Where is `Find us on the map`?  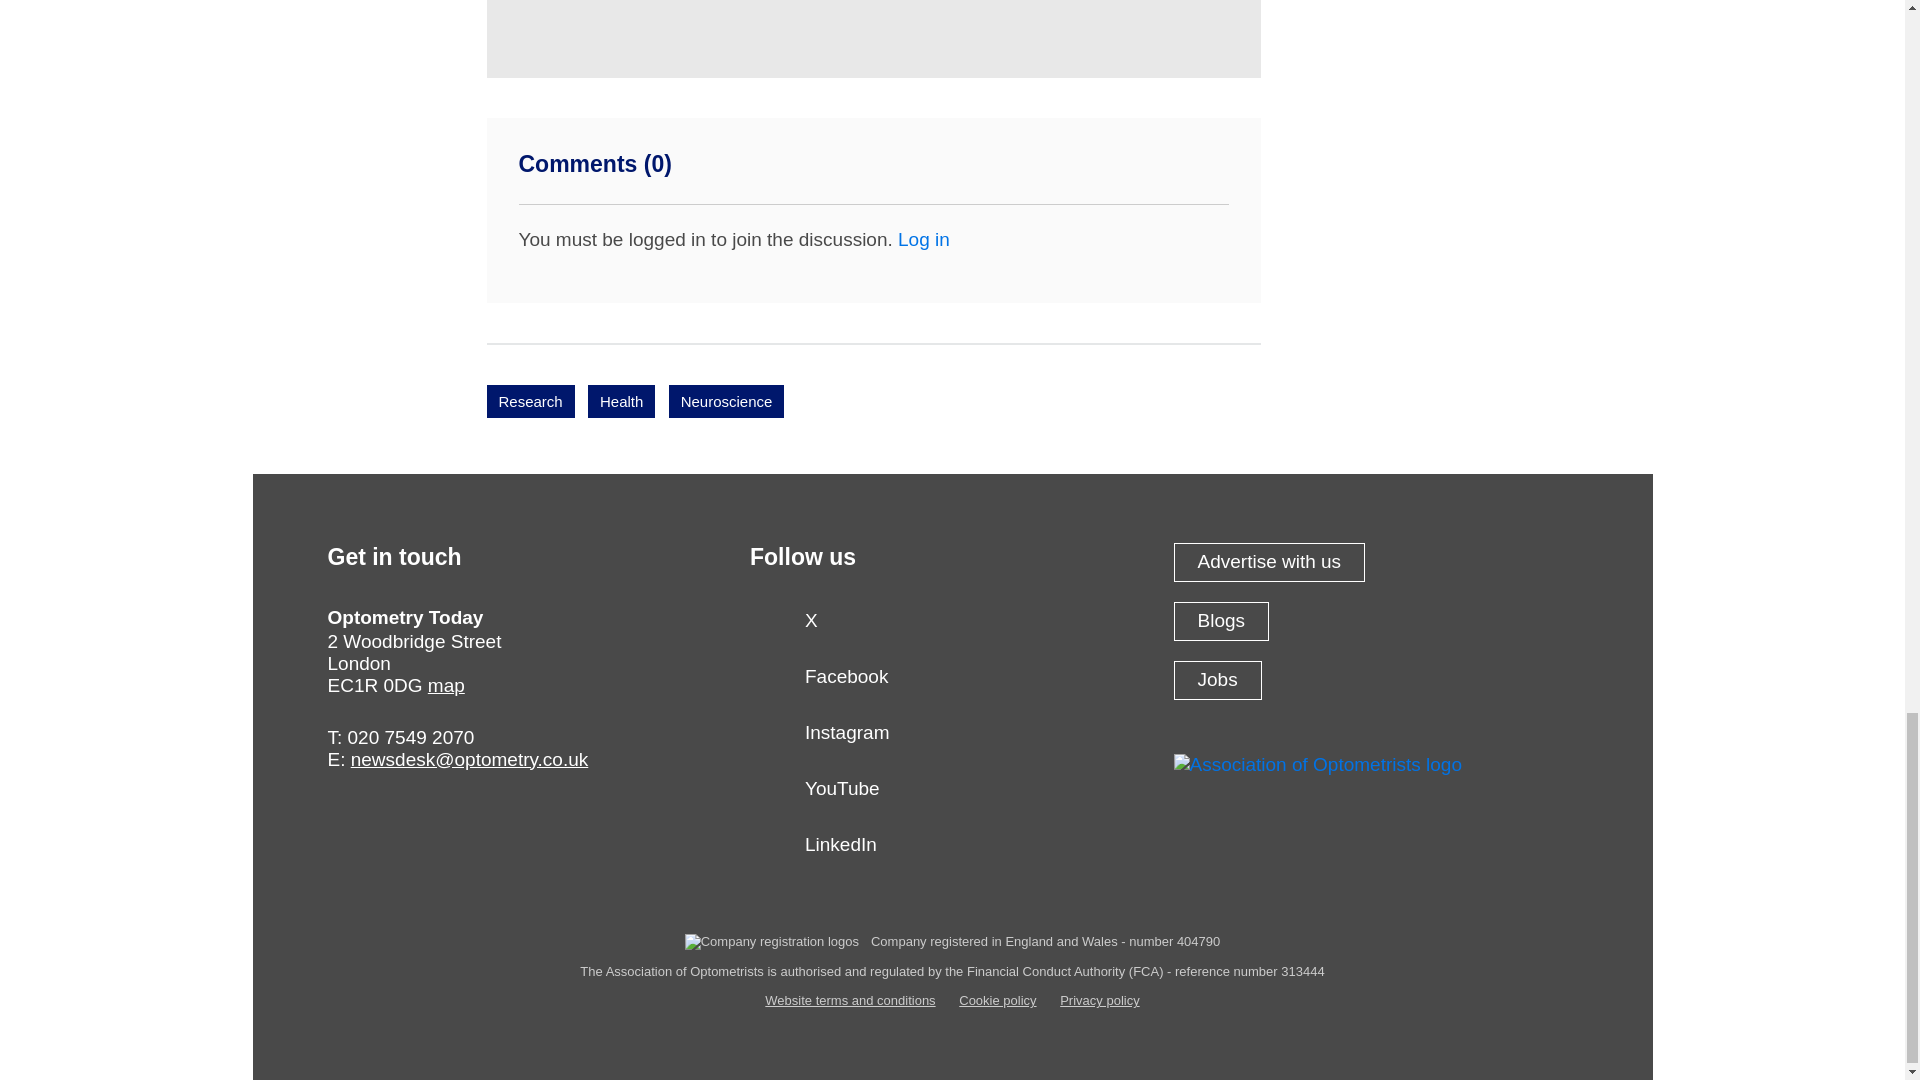 Find us on the map is located at coordinates (446, 685).